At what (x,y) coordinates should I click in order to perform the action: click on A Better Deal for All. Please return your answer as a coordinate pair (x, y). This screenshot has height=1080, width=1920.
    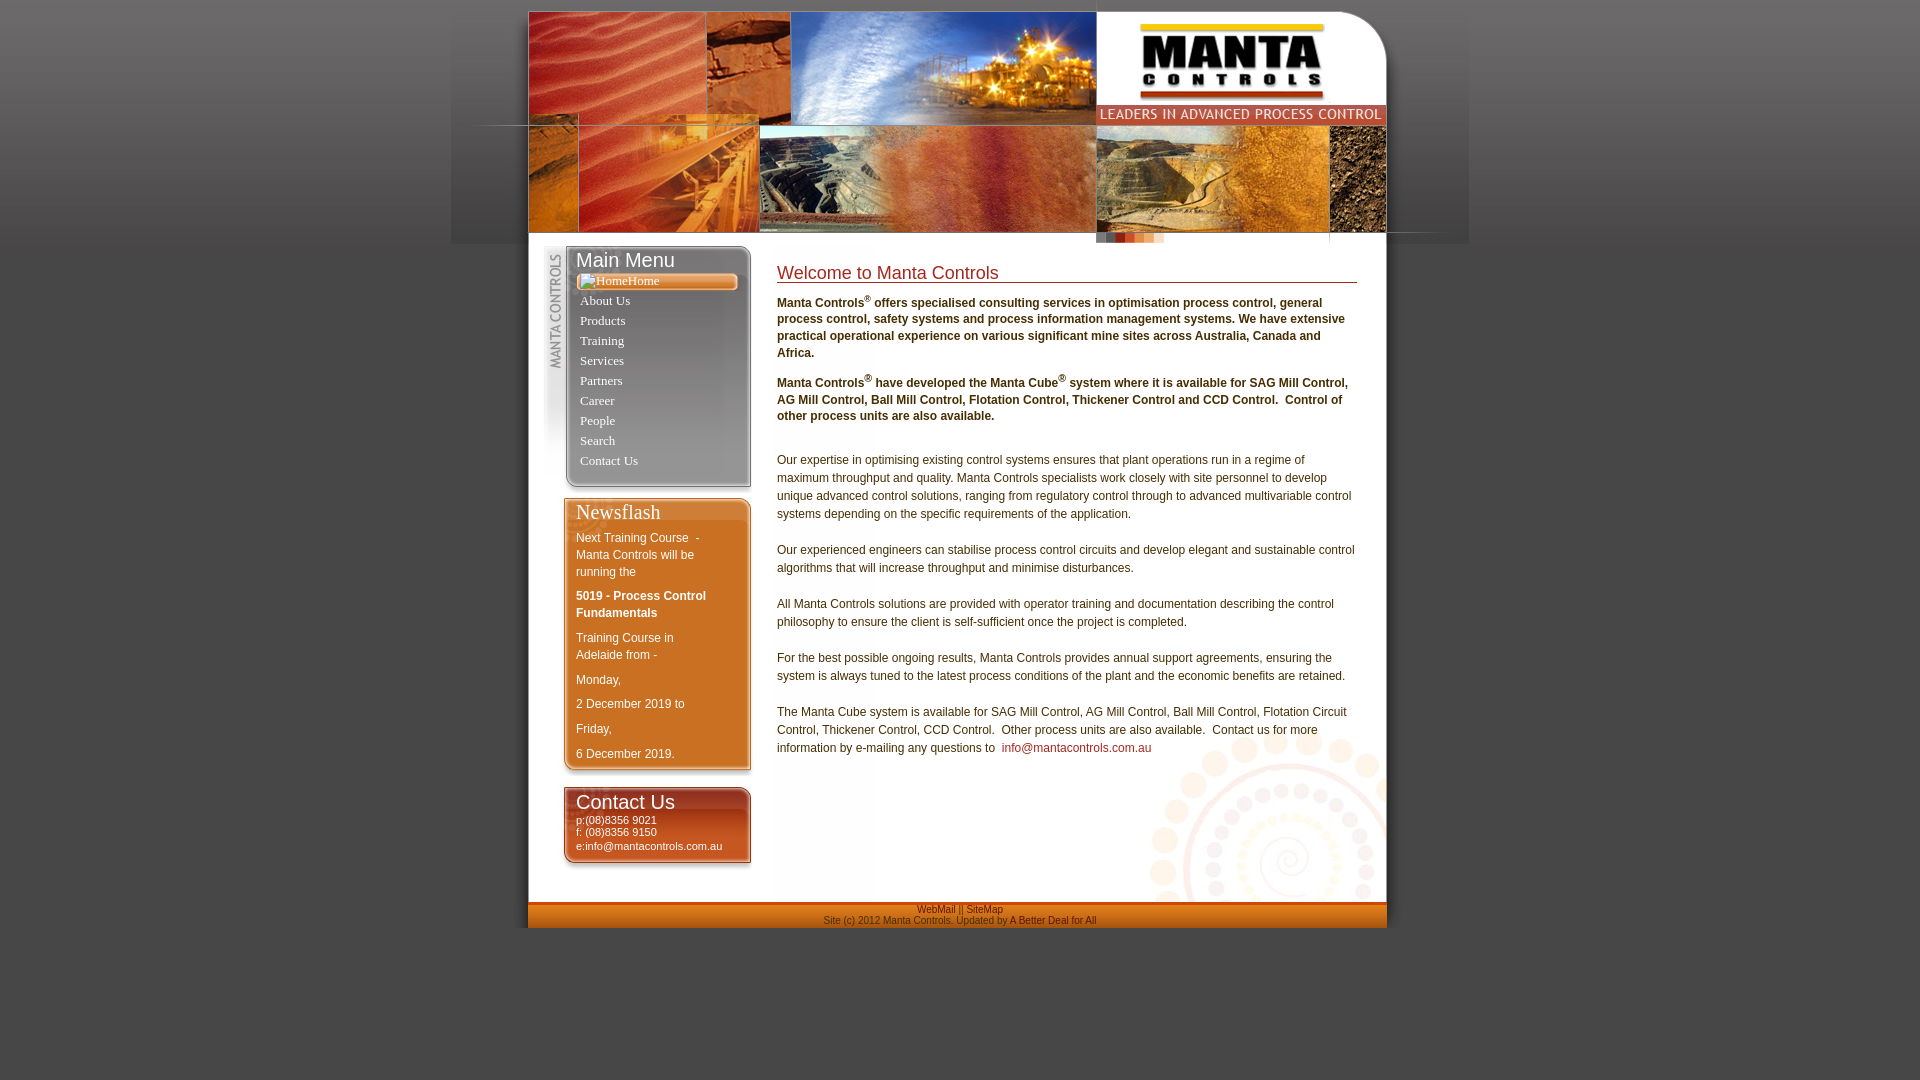
    Looking at the image, I should click on (1053, 920).